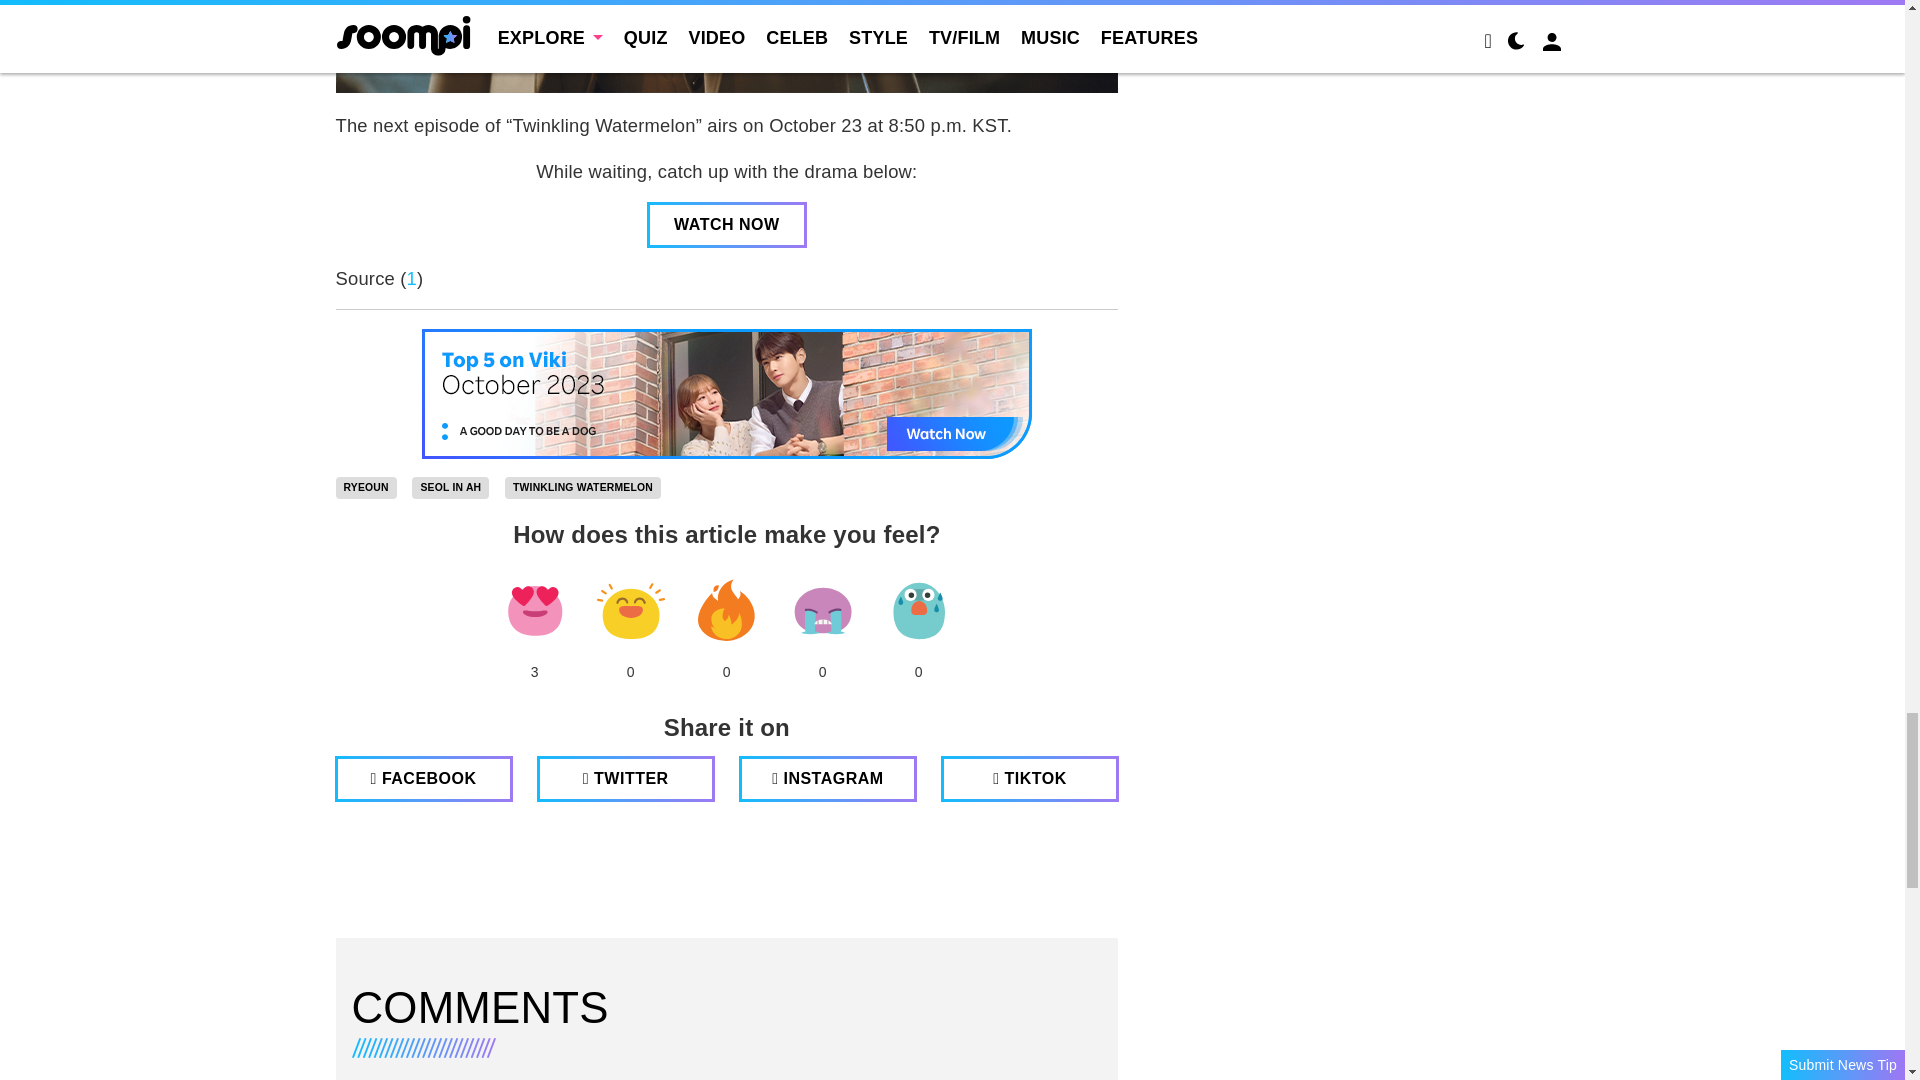 The height and width of the screenshot is (1080, 1920). Describe the element at coordinates (450, 488) in the screenshot. I see `SEOL IN AH` at that location.